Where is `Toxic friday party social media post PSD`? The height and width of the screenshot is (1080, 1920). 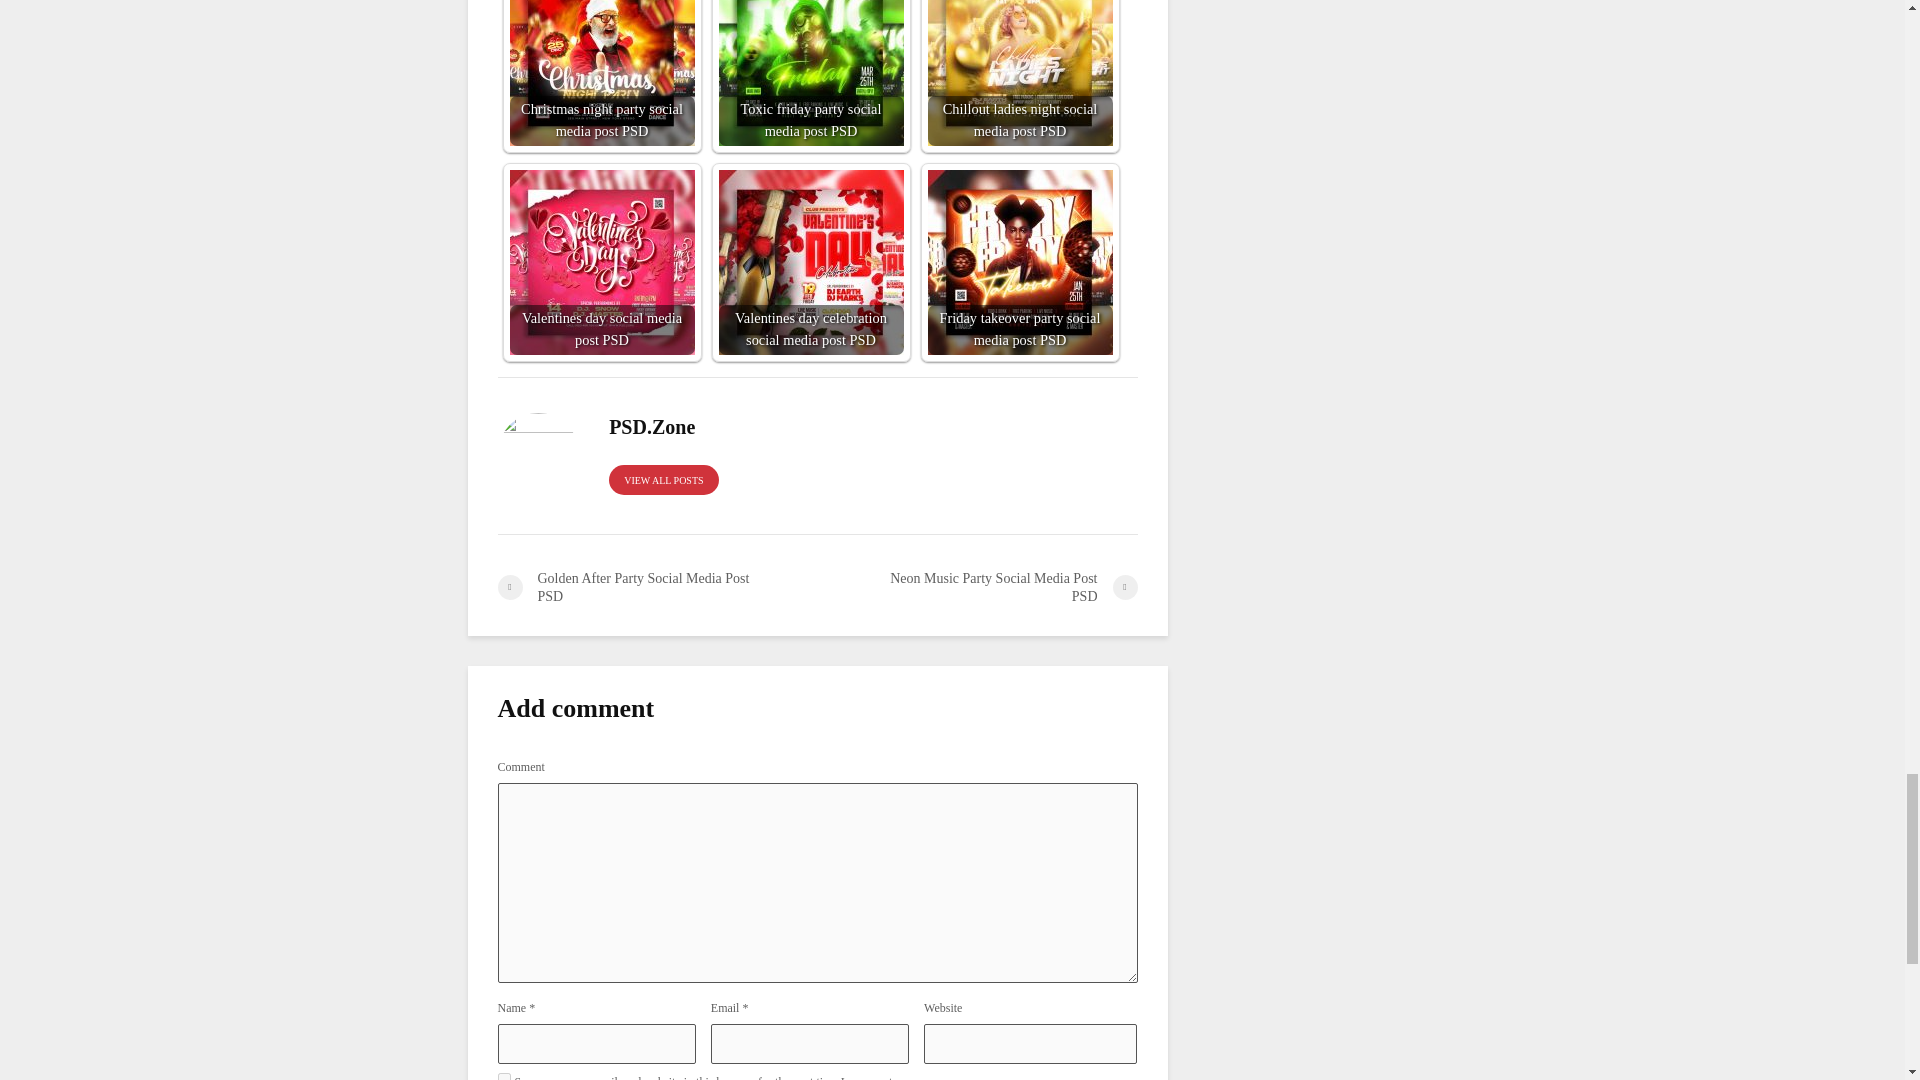
Toxic friday party social media post PSD is located at coordinates (810, 72).